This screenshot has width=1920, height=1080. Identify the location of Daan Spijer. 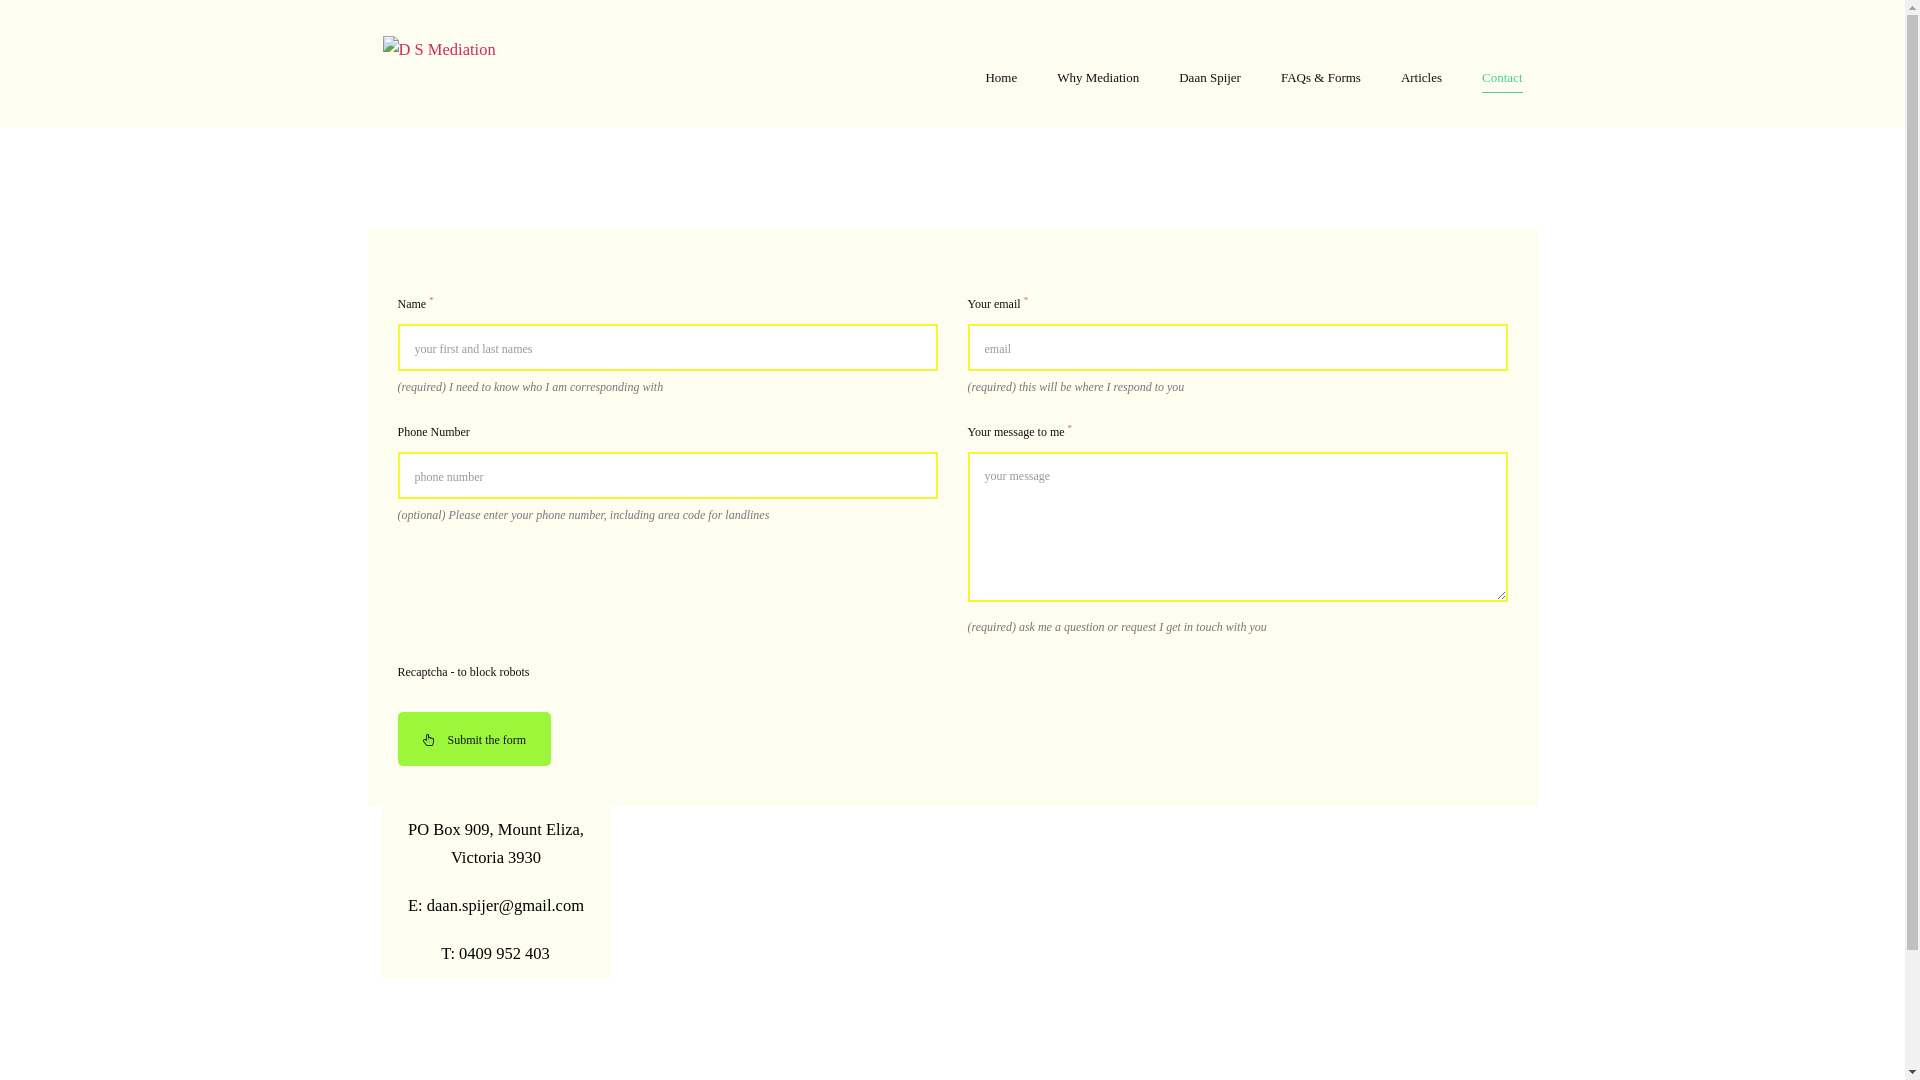
(1210, 77).